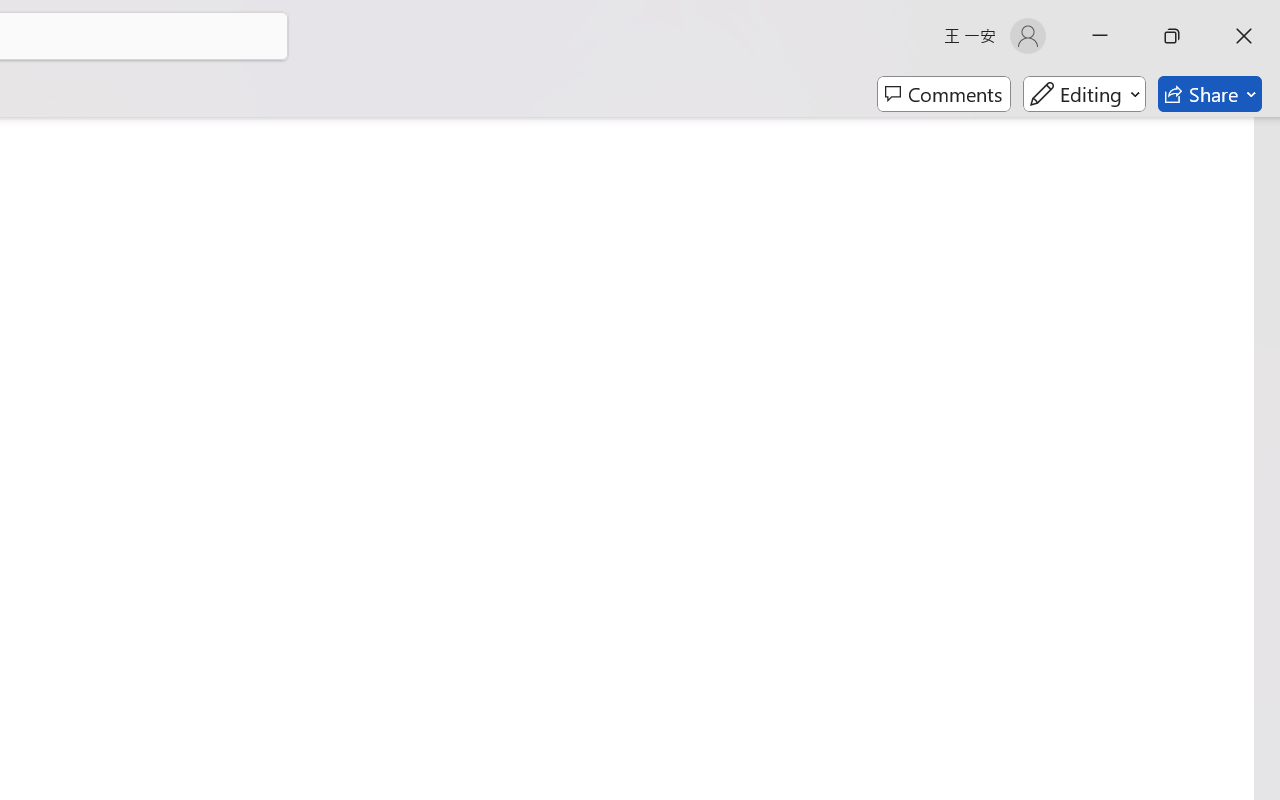 The height and width of the screenshot is (800, 1280). What do you see at coordinates (1100, 36) in the screenshot?
I see `Minimize` at bounding box center [1100, 36].